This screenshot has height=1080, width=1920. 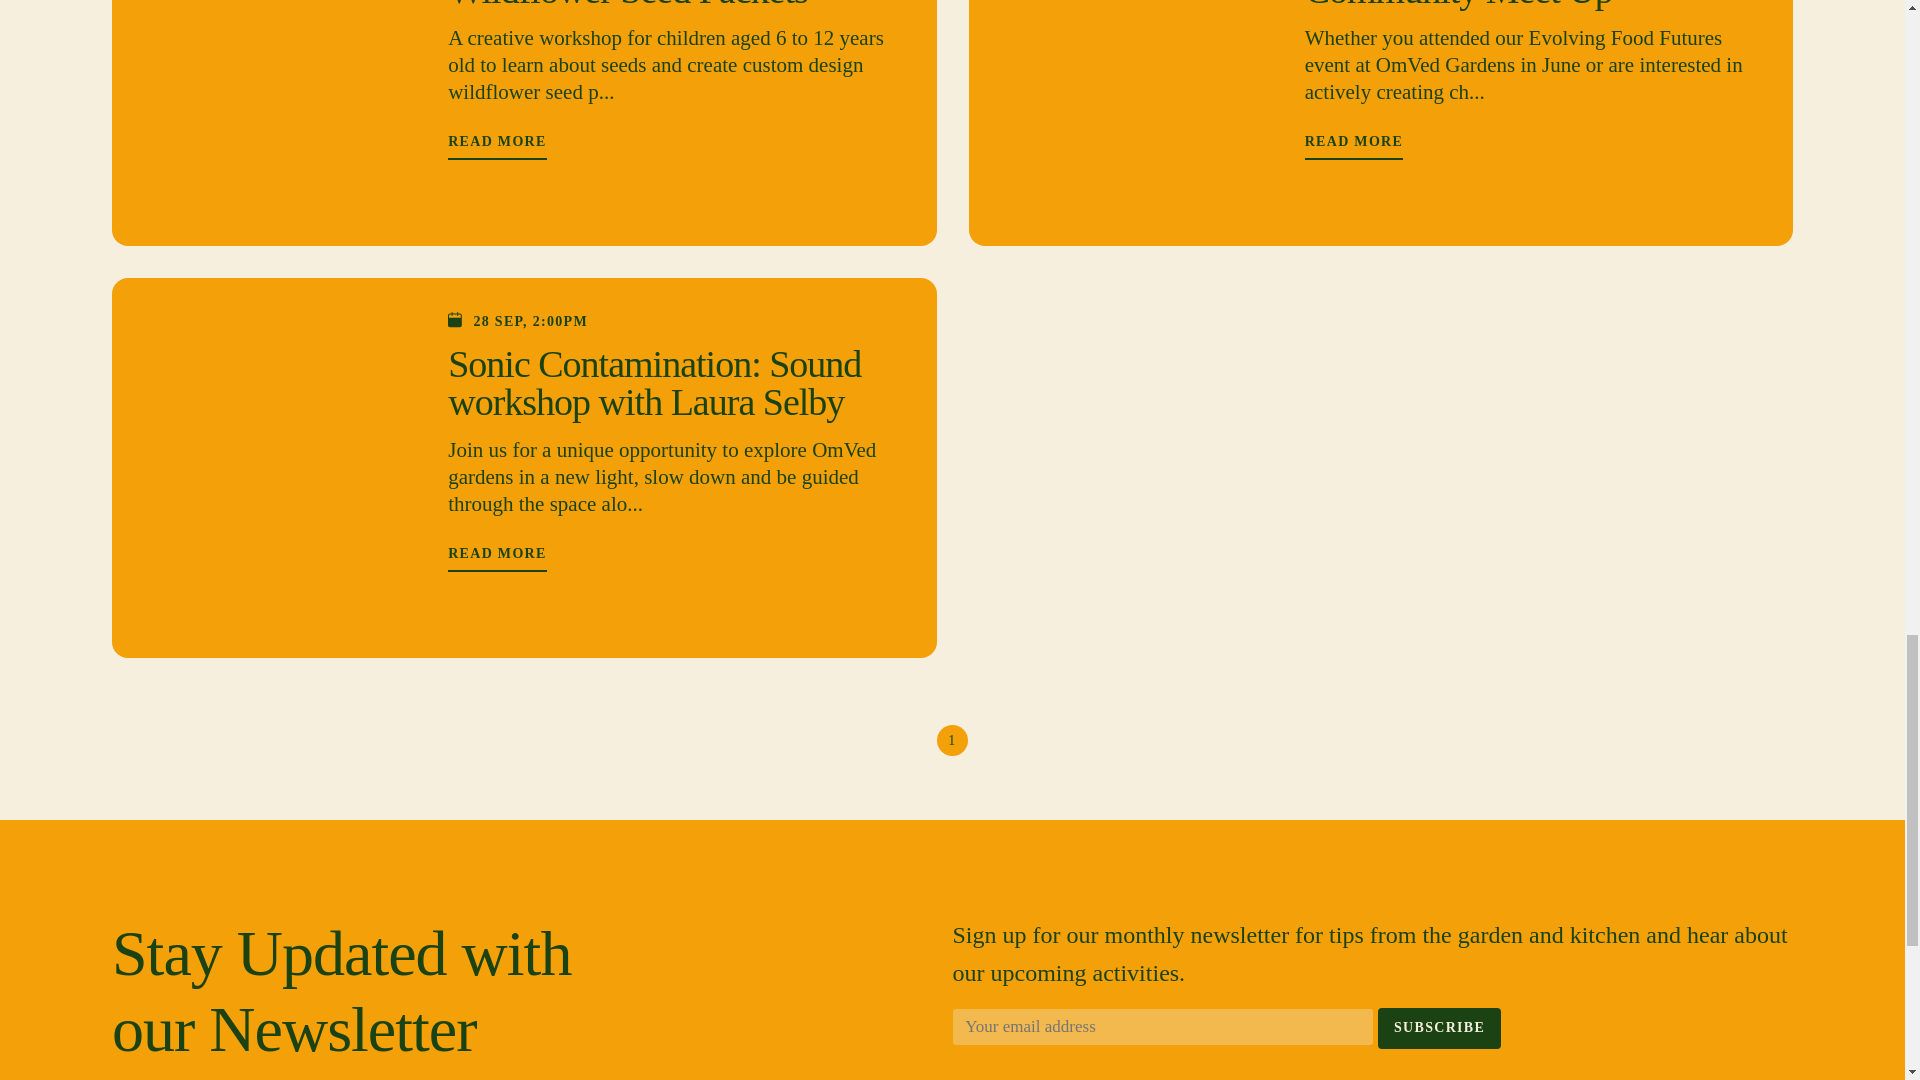 I want to click on 1, so click(x=952, y=740).